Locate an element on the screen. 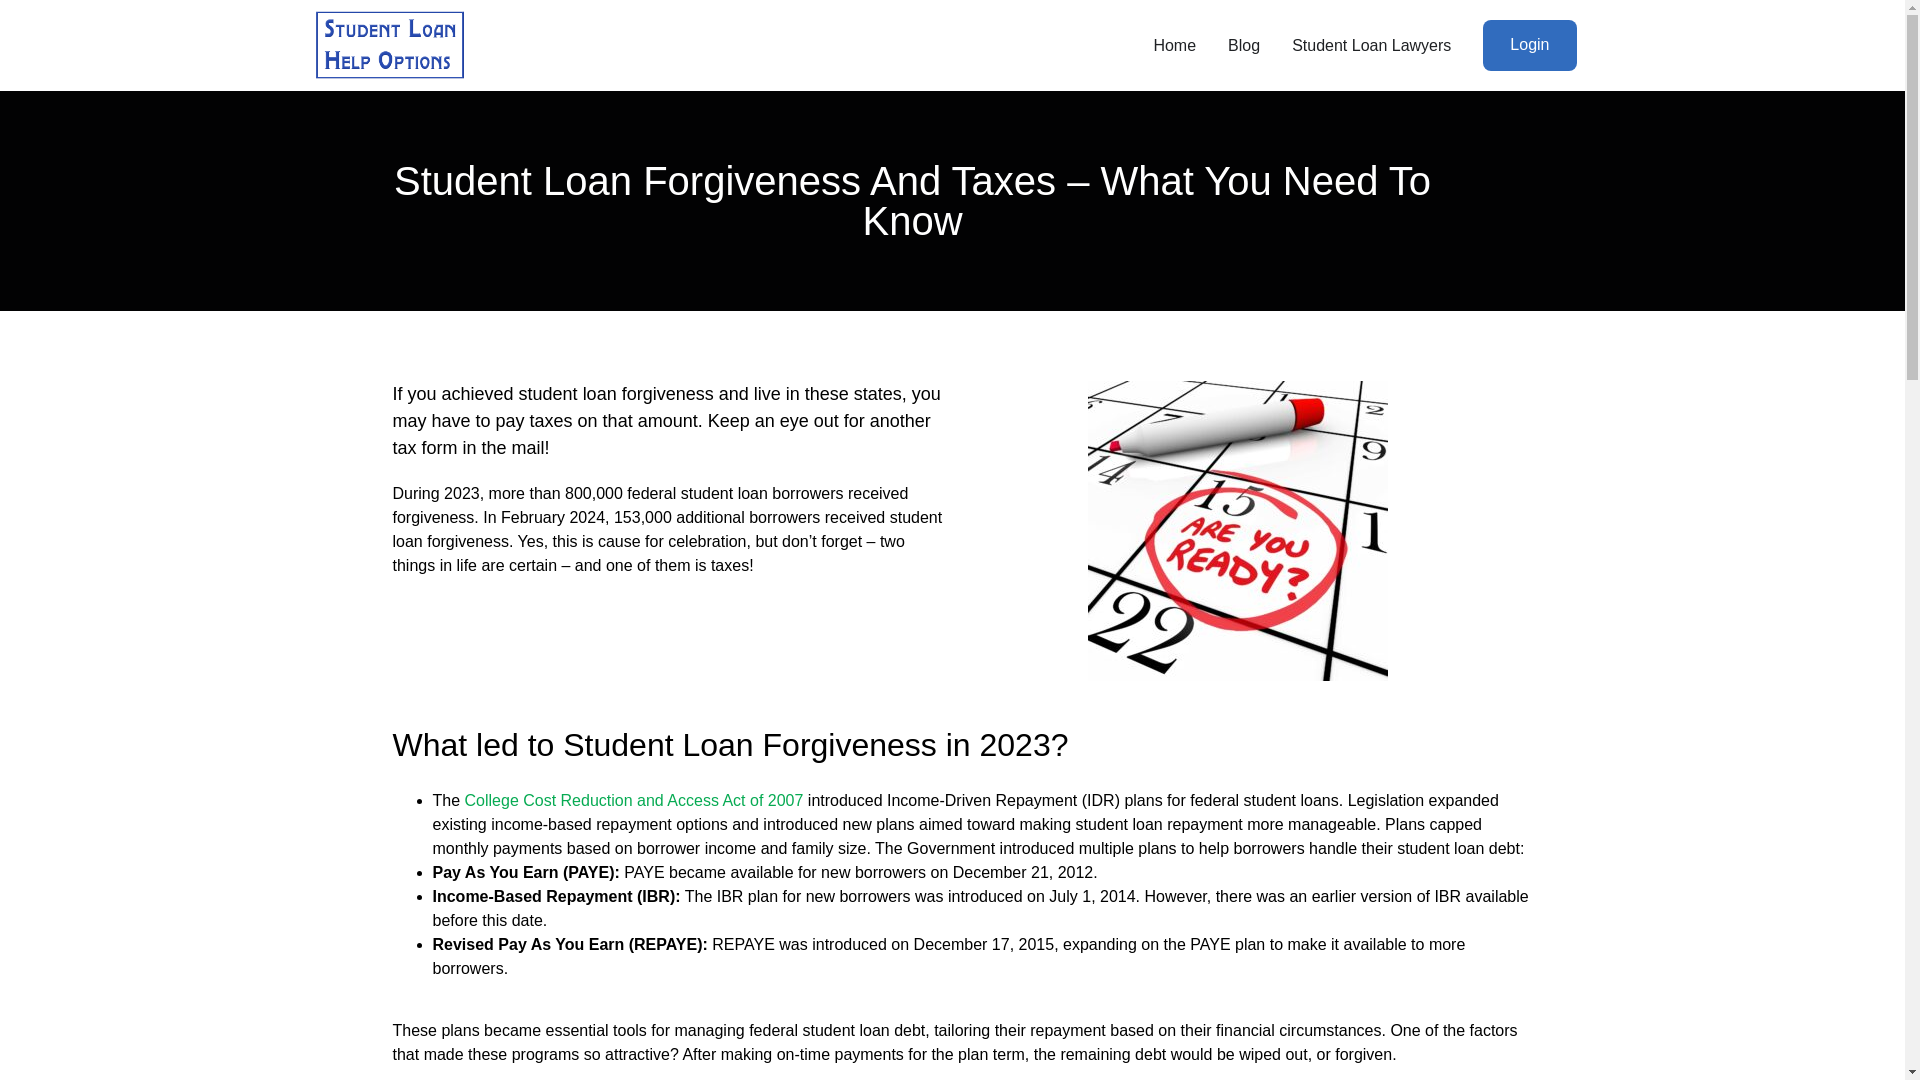  Student Loan Lawyers is located at coordinates (1372, 46).